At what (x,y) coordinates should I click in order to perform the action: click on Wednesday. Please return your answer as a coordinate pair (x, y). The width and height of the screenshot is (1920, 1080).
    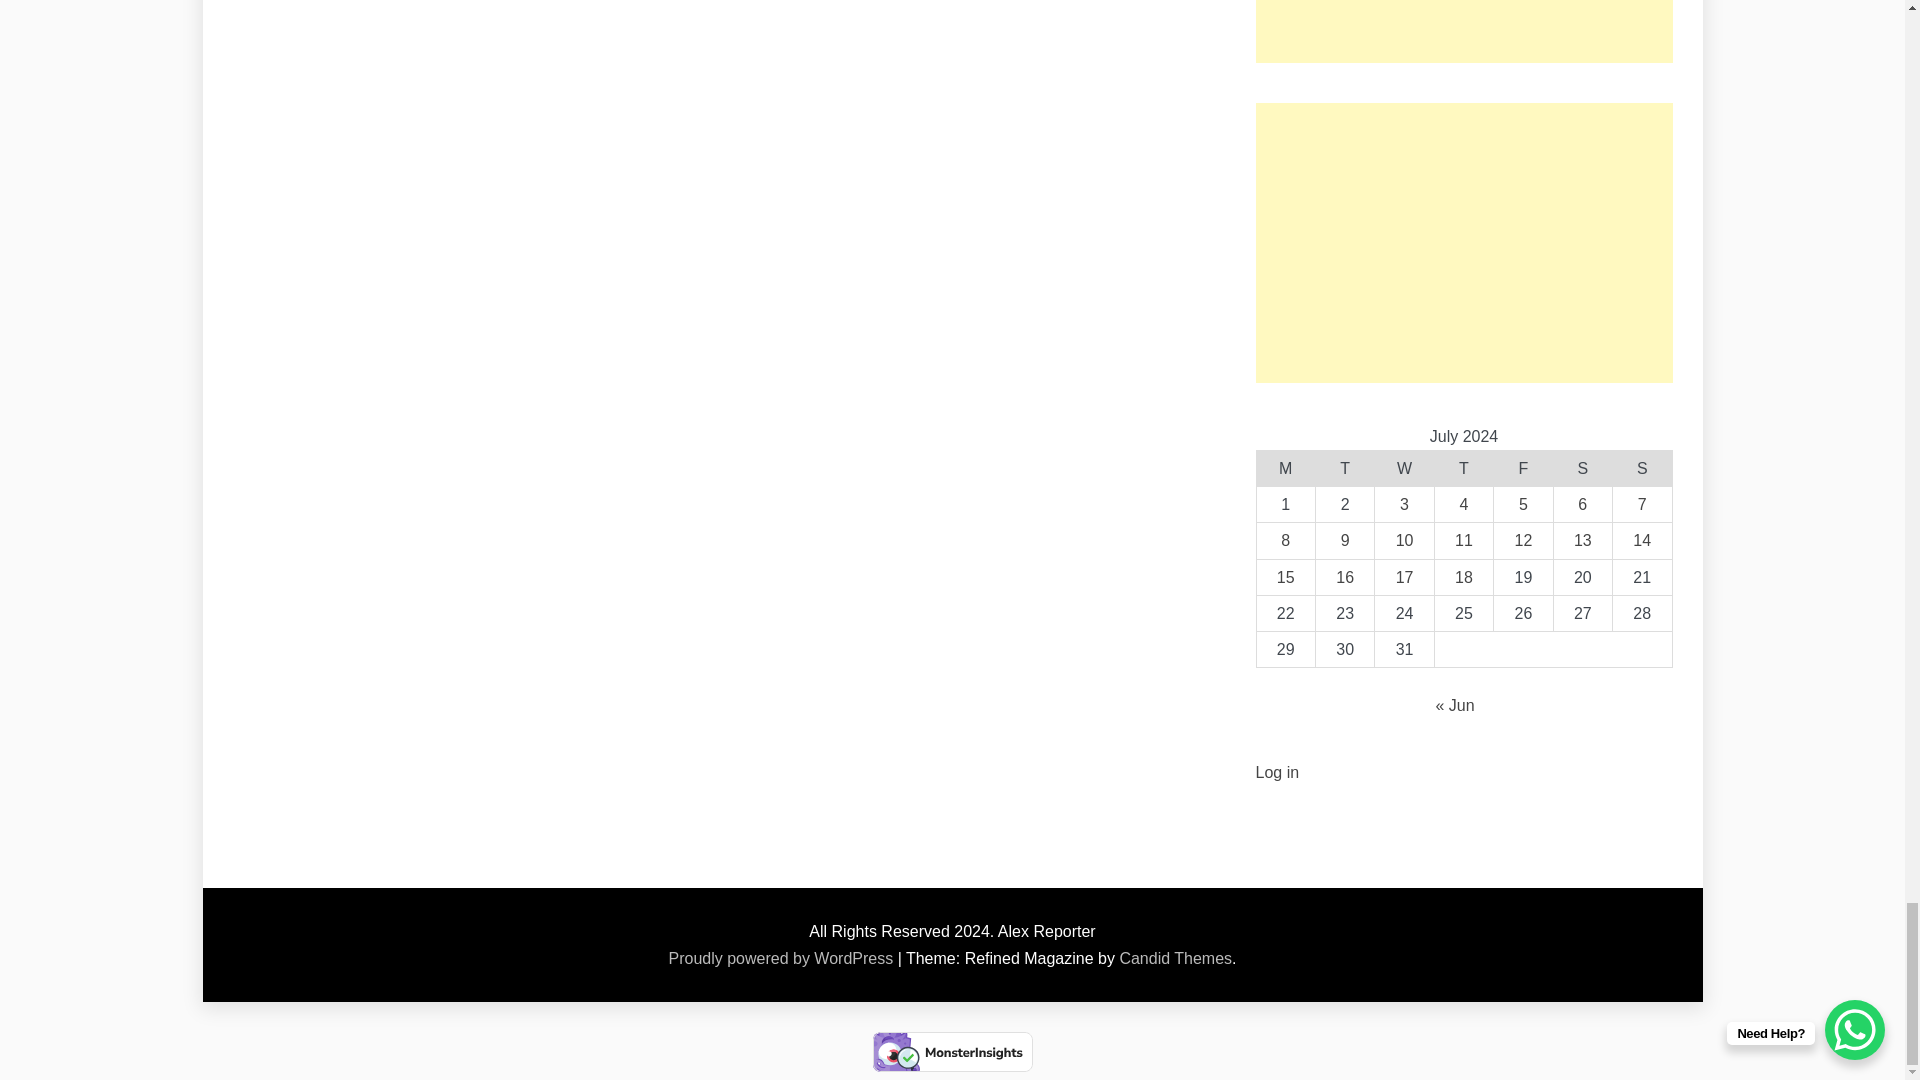
    Looking at the image, I should click on (1404, 469).